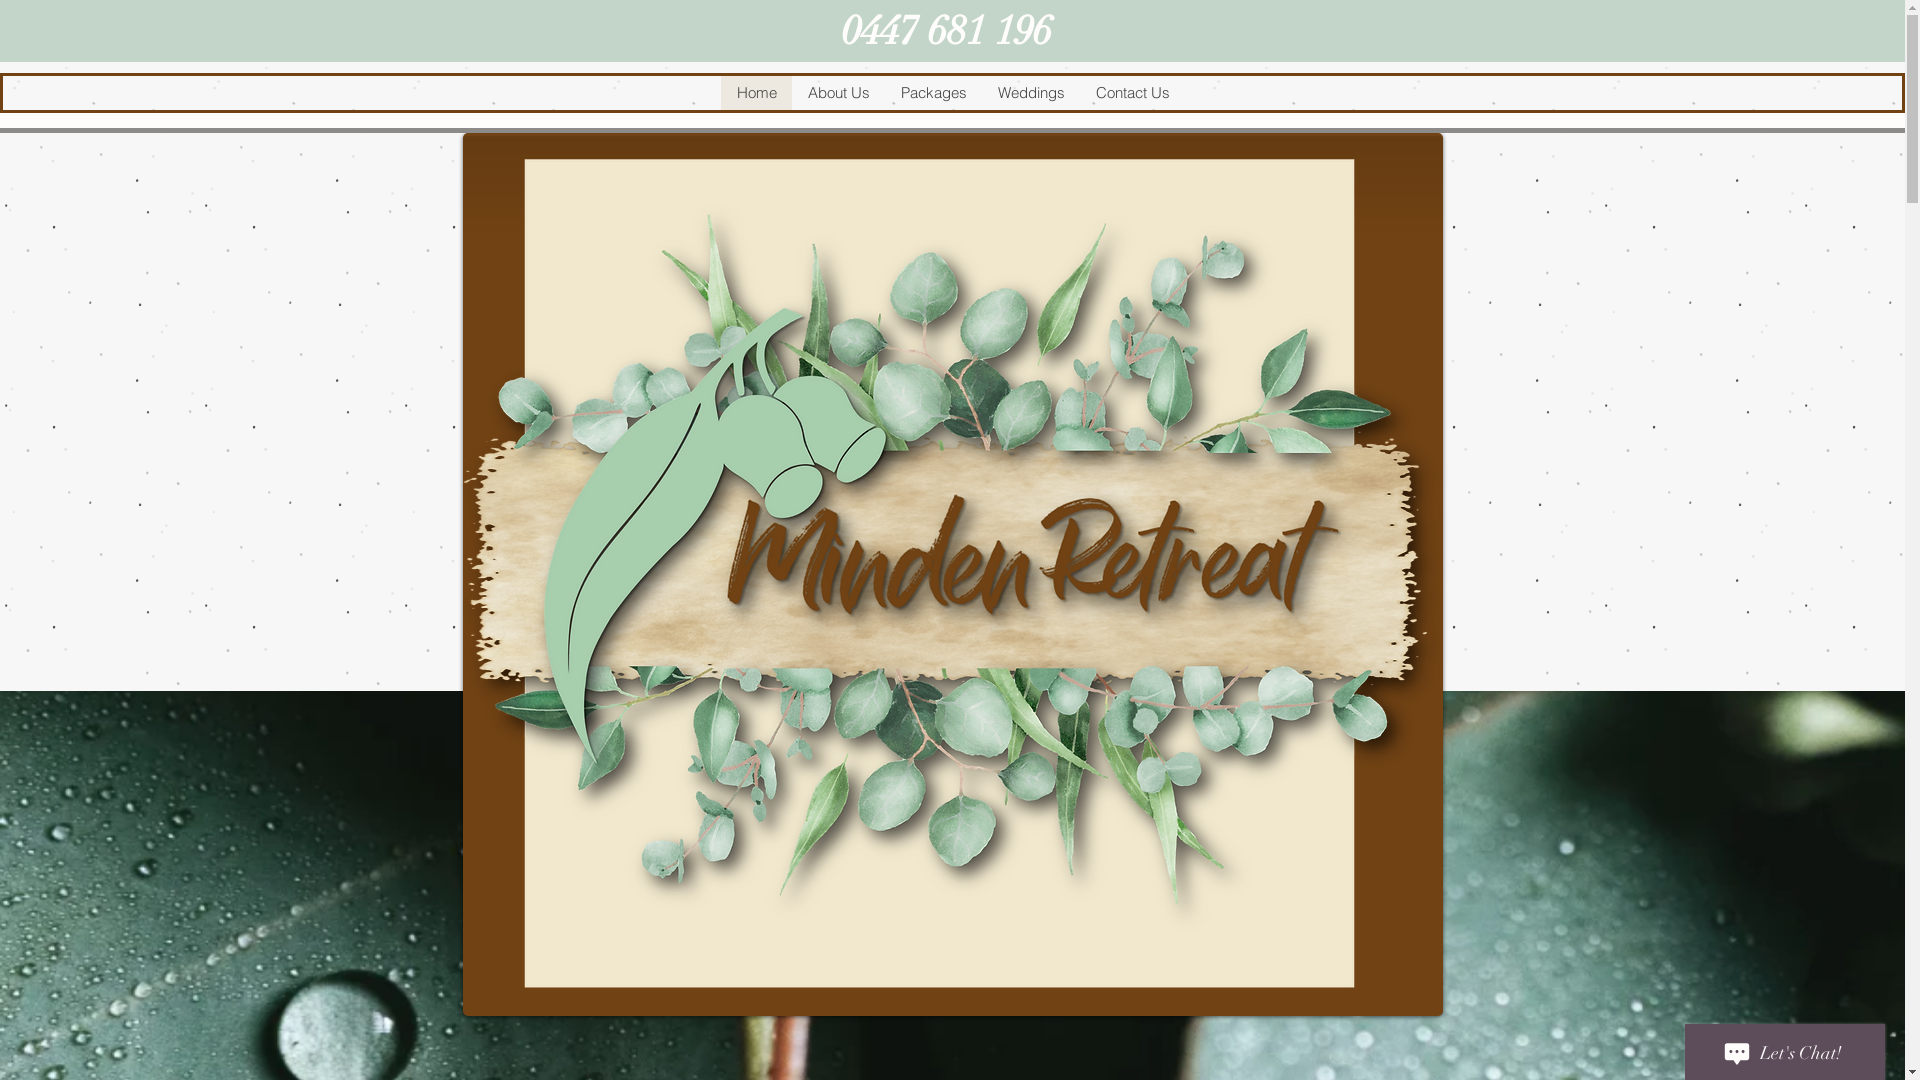  What do you see at coordinates (838, 93) in the screenshot?
I see `About Us` at bounding box center [838, 93].